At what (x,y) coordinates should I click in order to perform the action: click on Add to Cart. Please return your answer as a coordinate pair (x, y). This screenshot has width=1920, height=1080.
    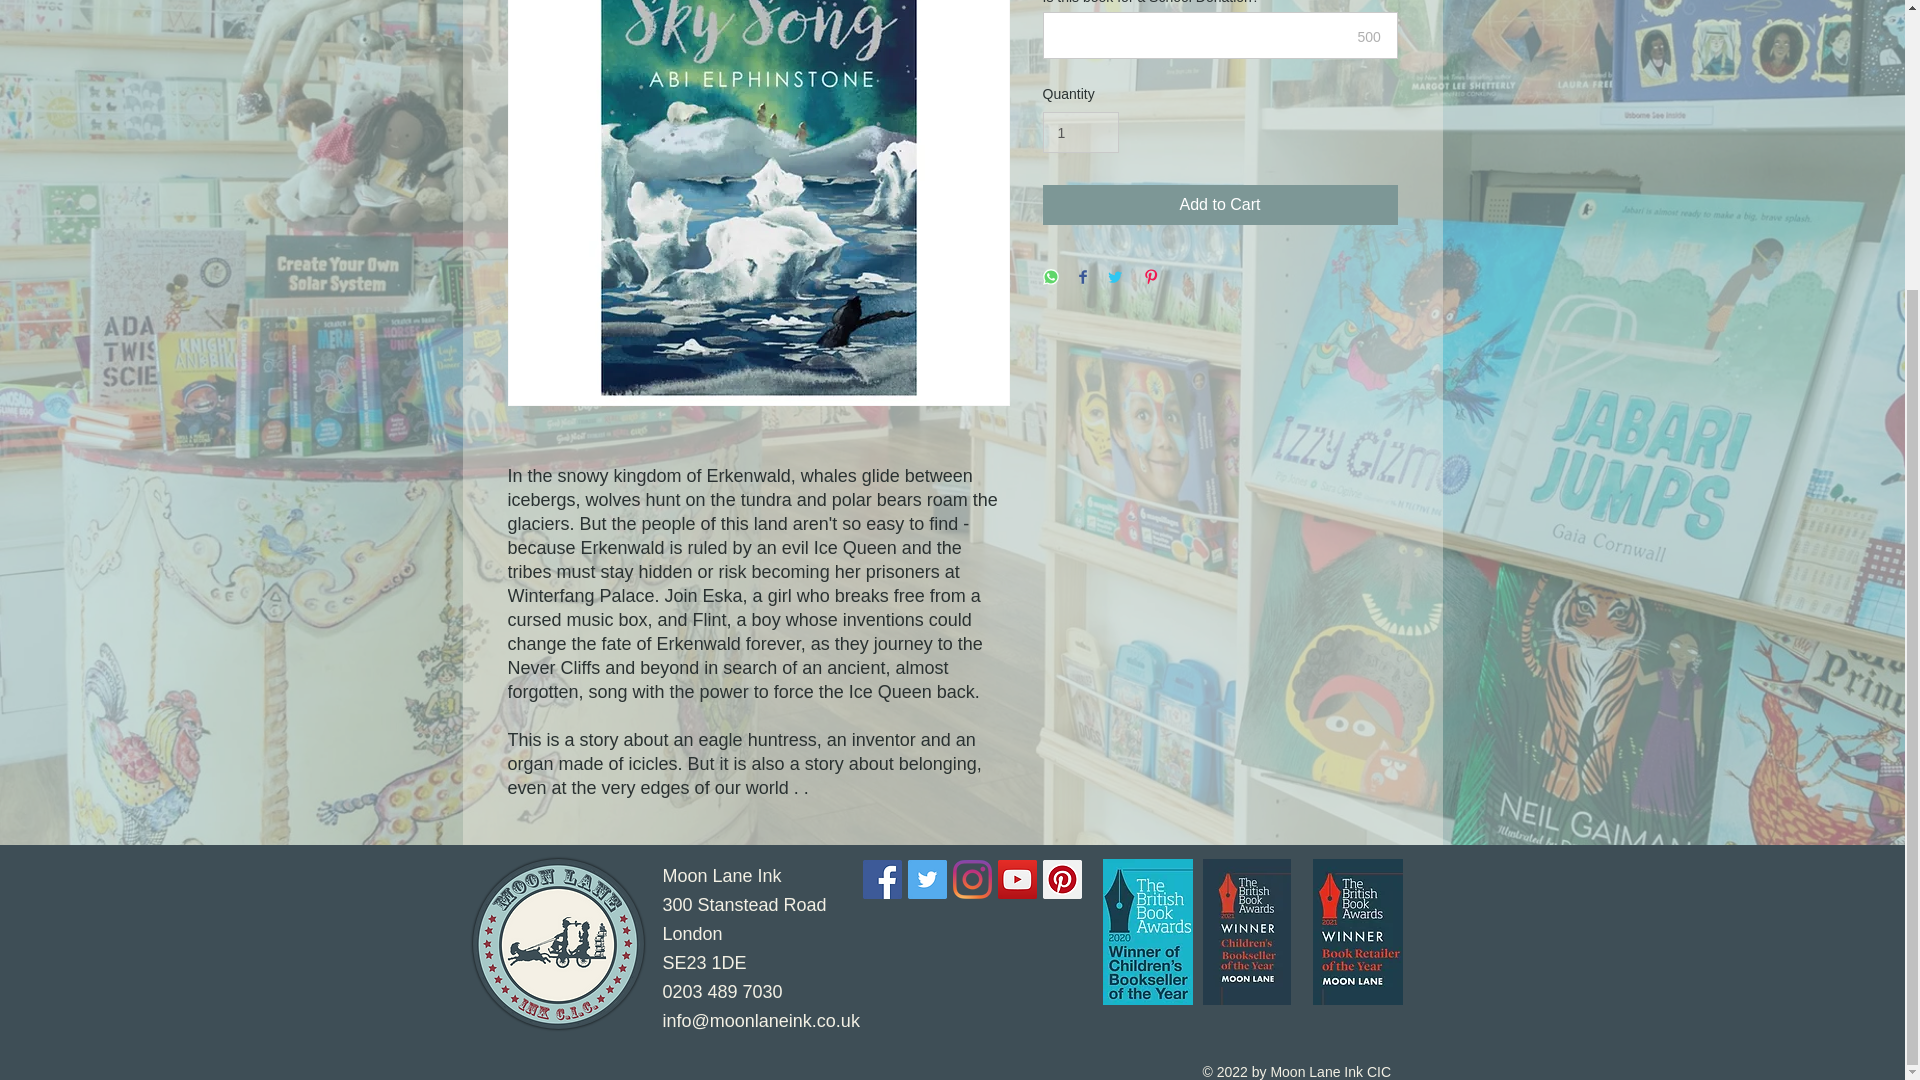
    Looking at the image, I should click on (1220, 204).